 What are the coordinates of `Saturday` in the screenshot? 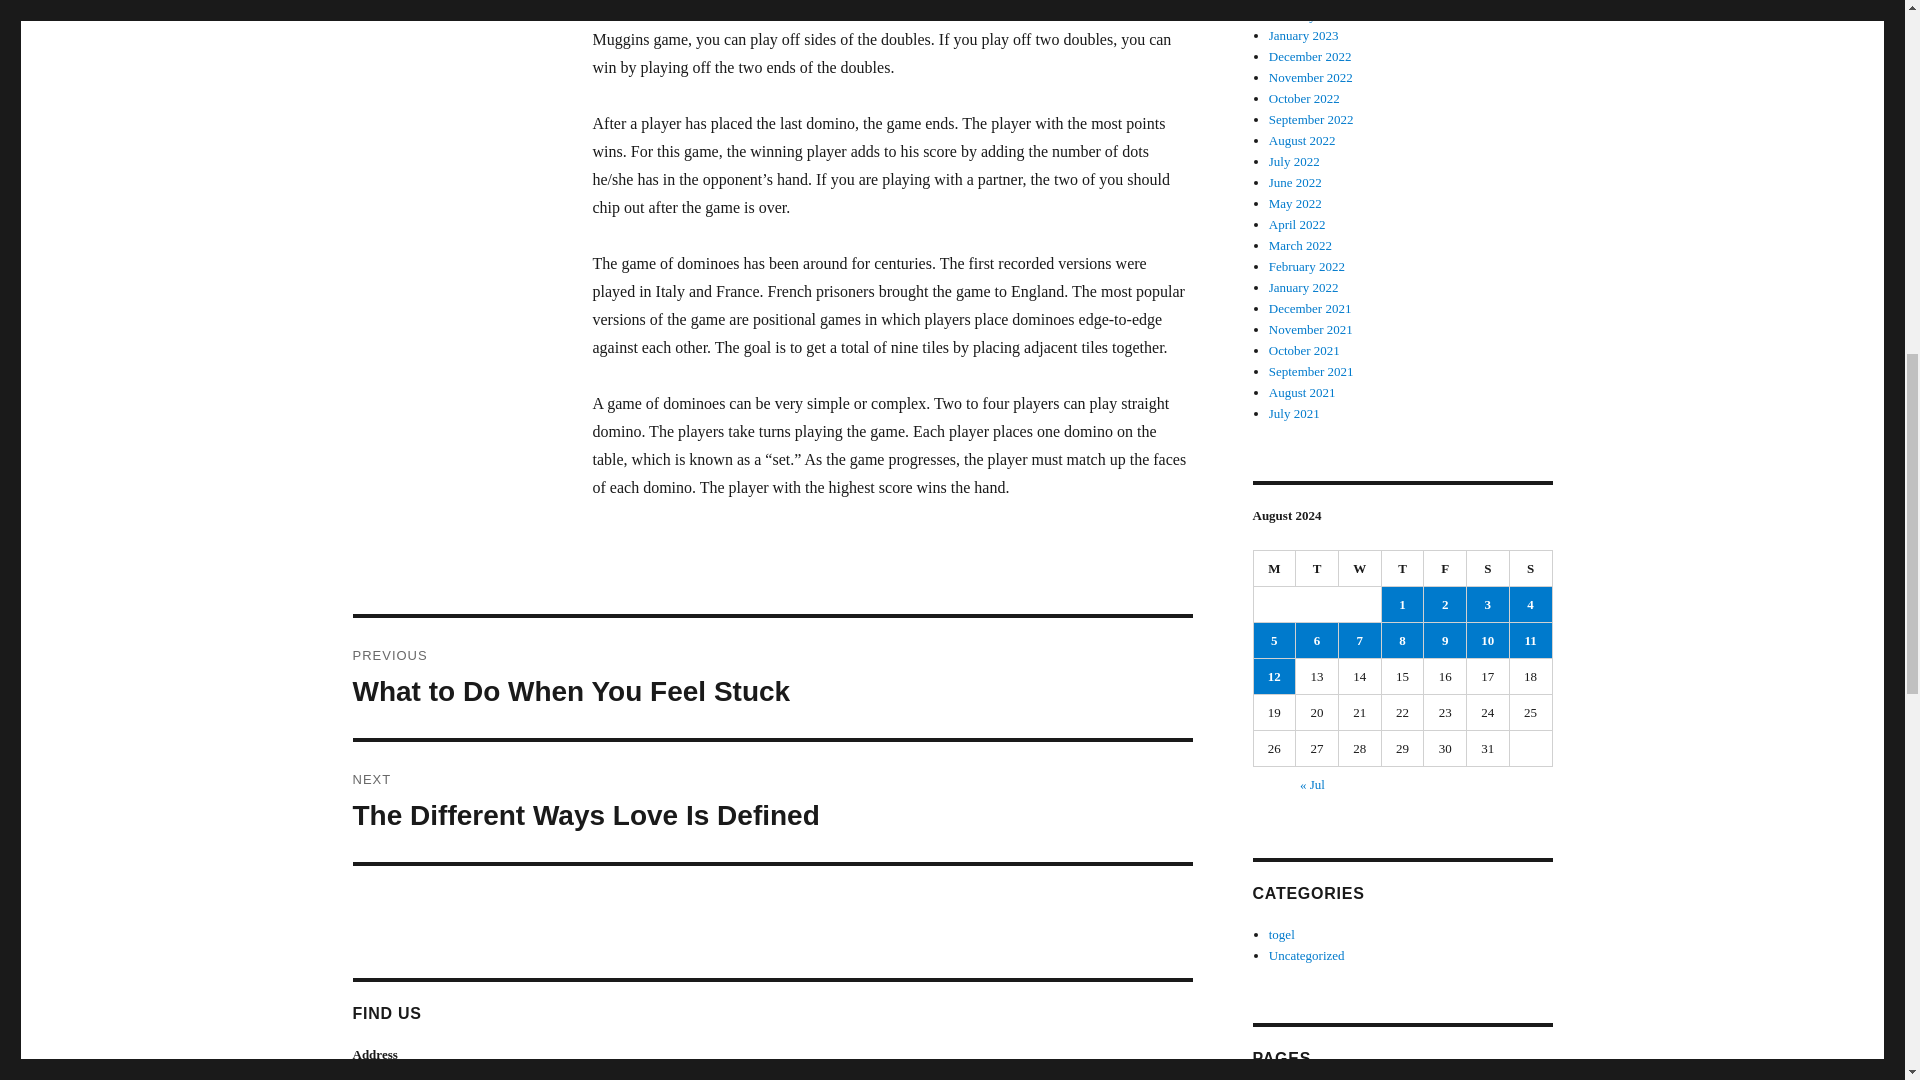 It's located at (1488, 568).